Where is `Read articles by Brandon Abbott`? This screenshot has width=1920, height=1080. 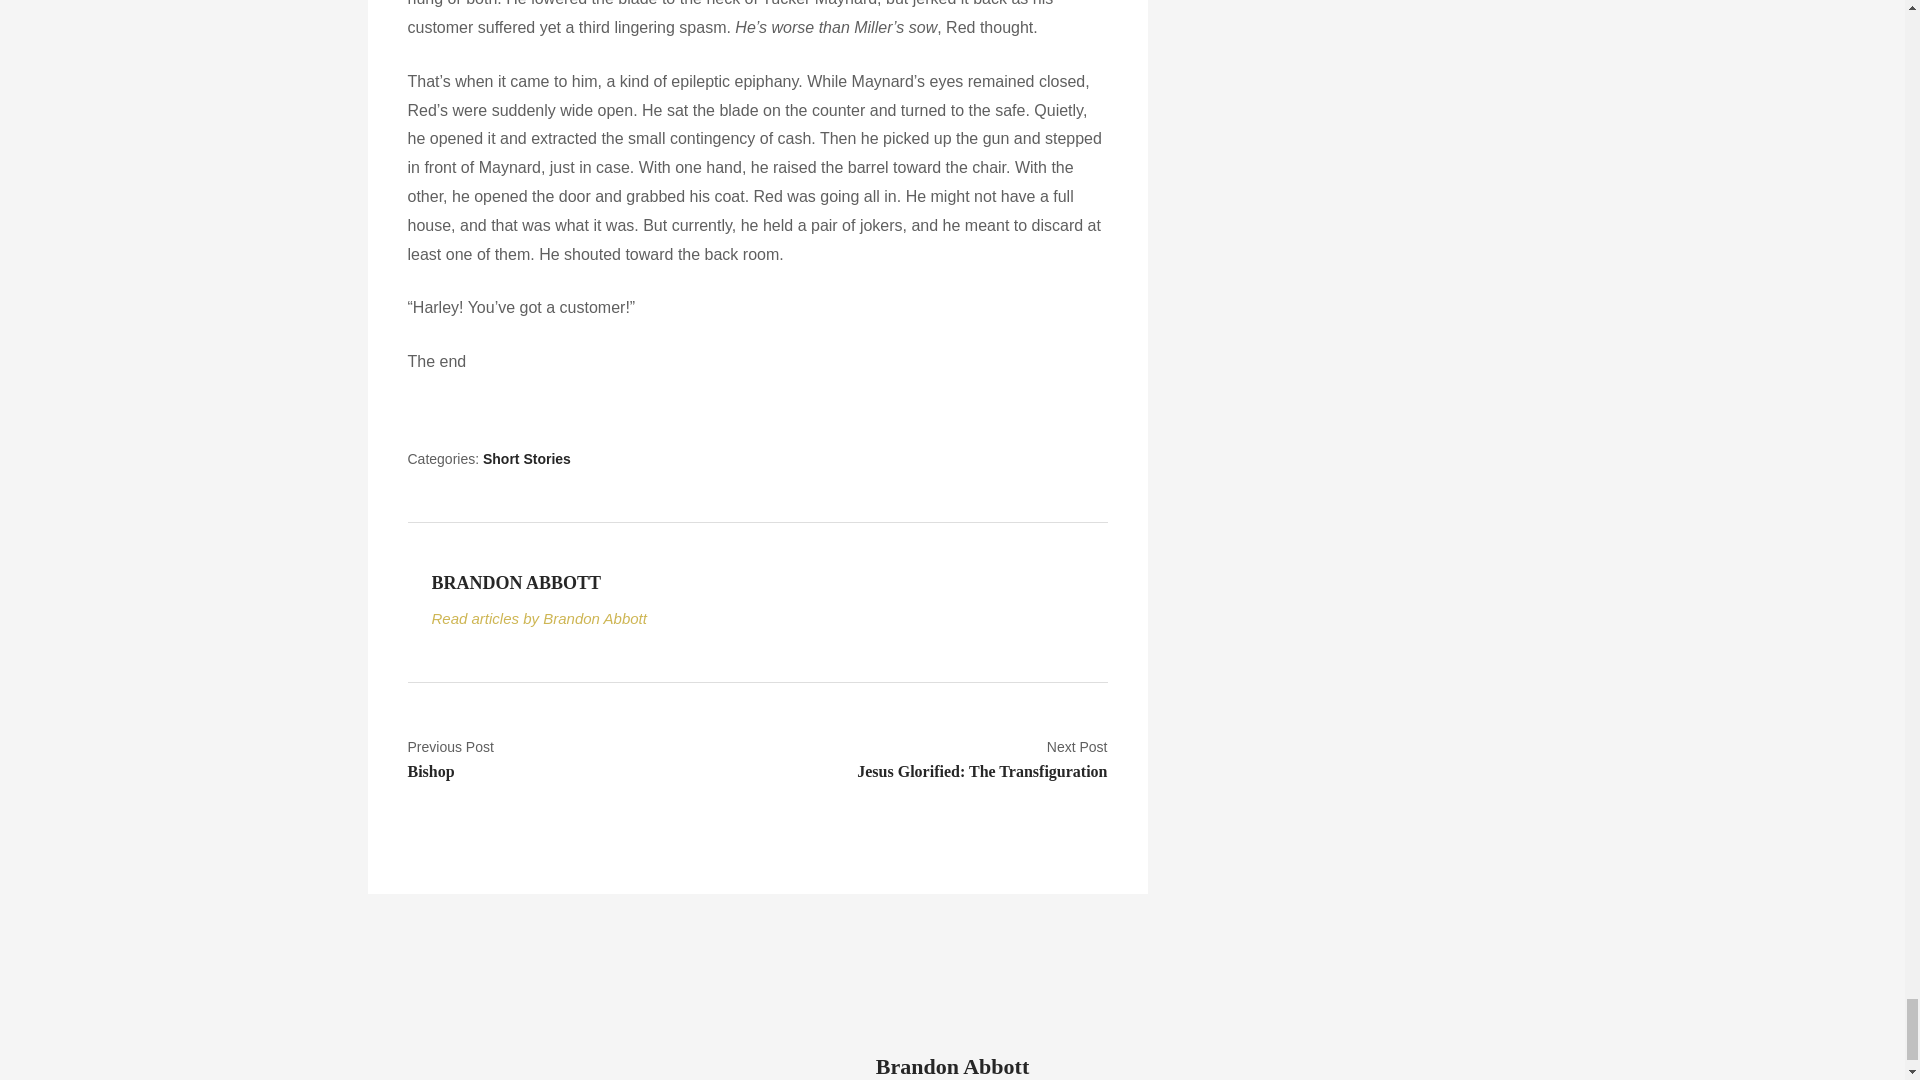
Read articles by Brandon Abbott is located at coordinates (939, 760).